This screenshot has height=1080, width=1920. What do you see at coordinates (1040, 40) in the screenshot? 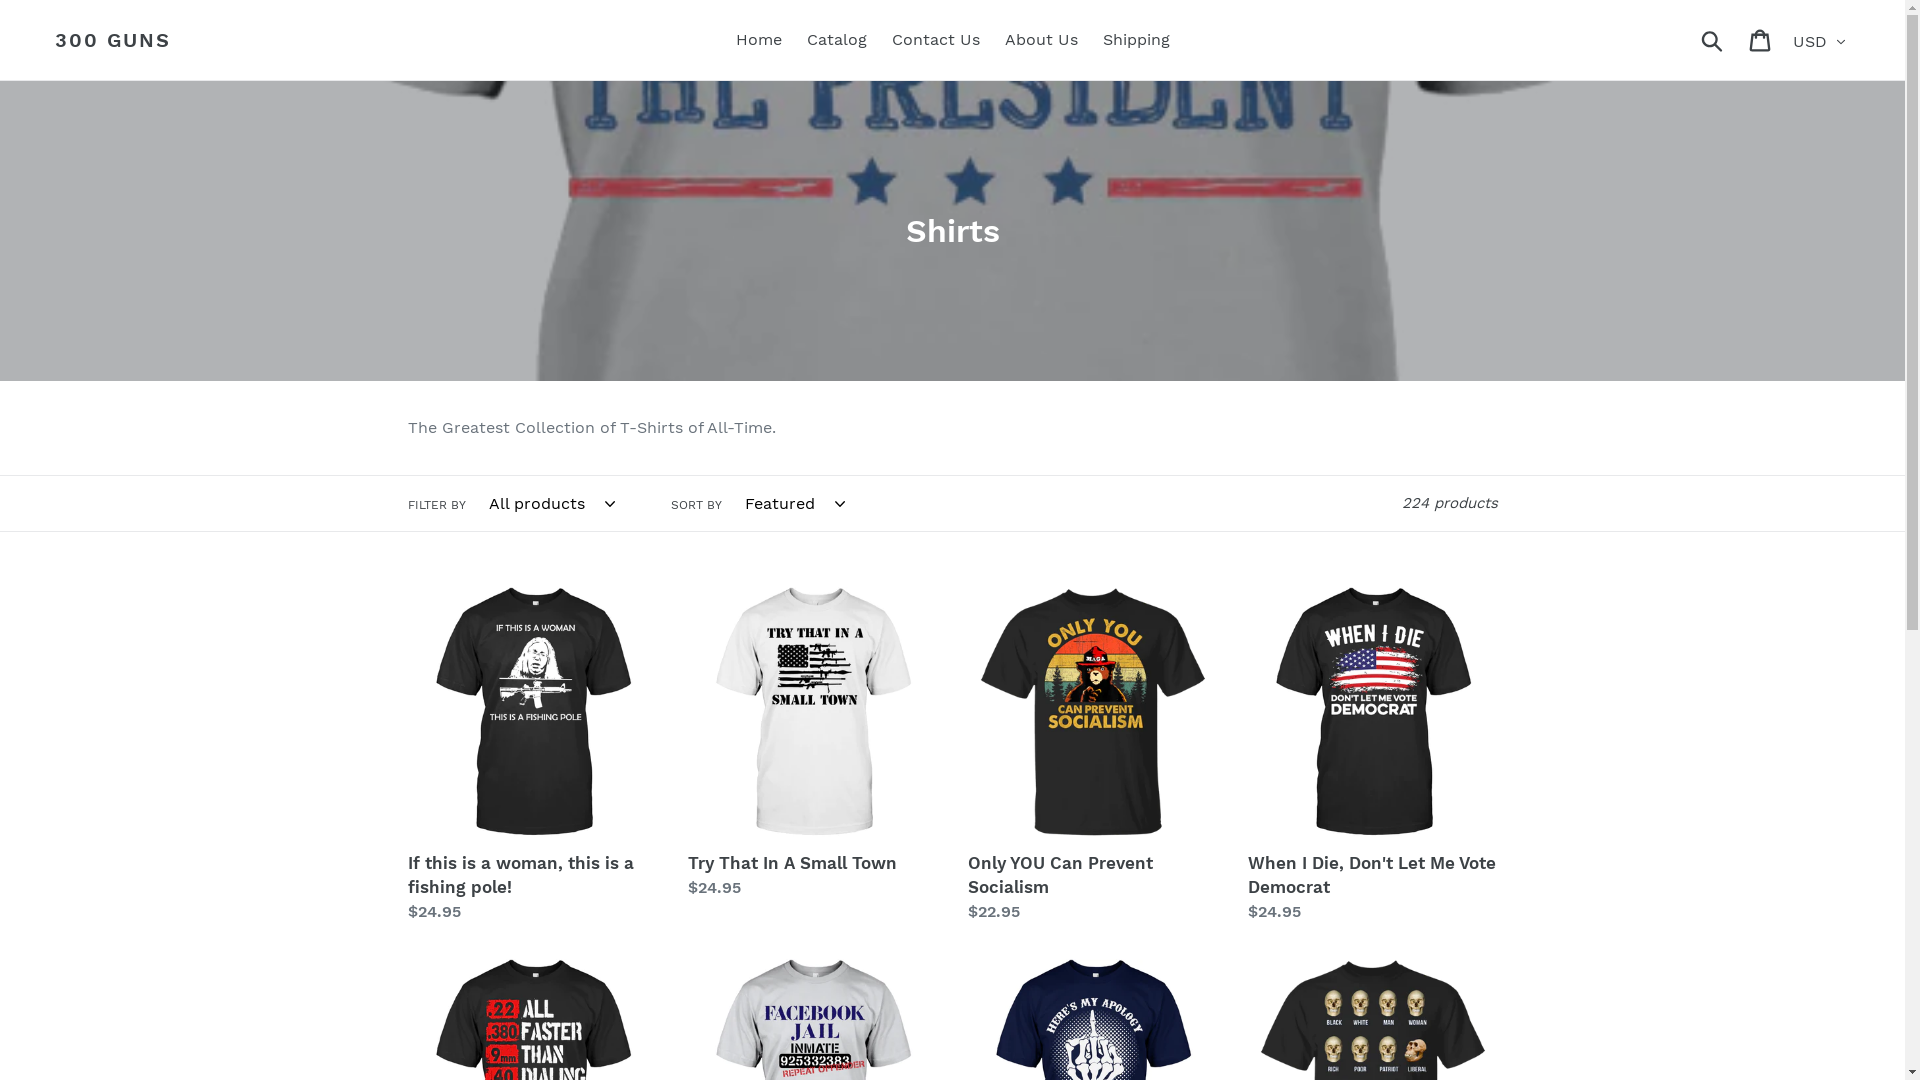
I see `About Us` at bounding box center [1040, 40].